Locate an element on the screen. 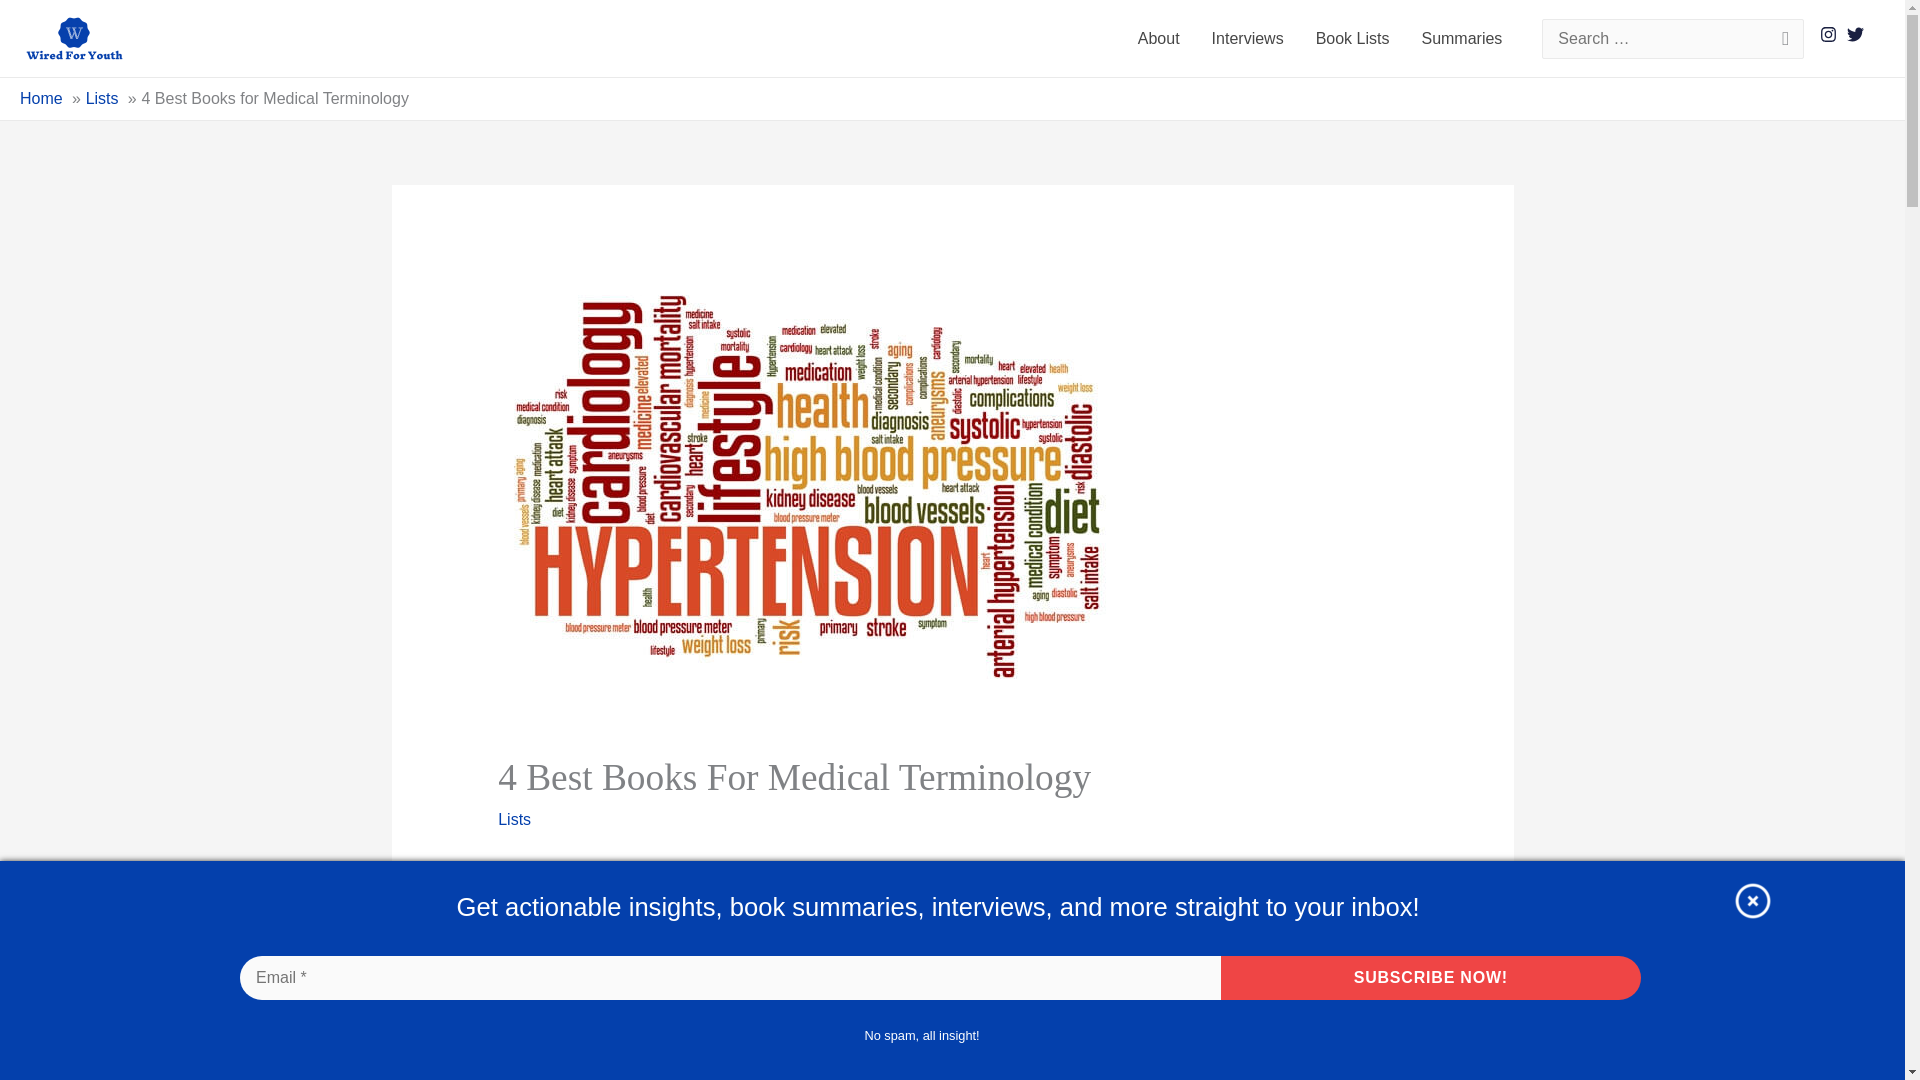 The height and width of the screenshot is (1080, 1920). Twitter is located at coordinates (557, 897).